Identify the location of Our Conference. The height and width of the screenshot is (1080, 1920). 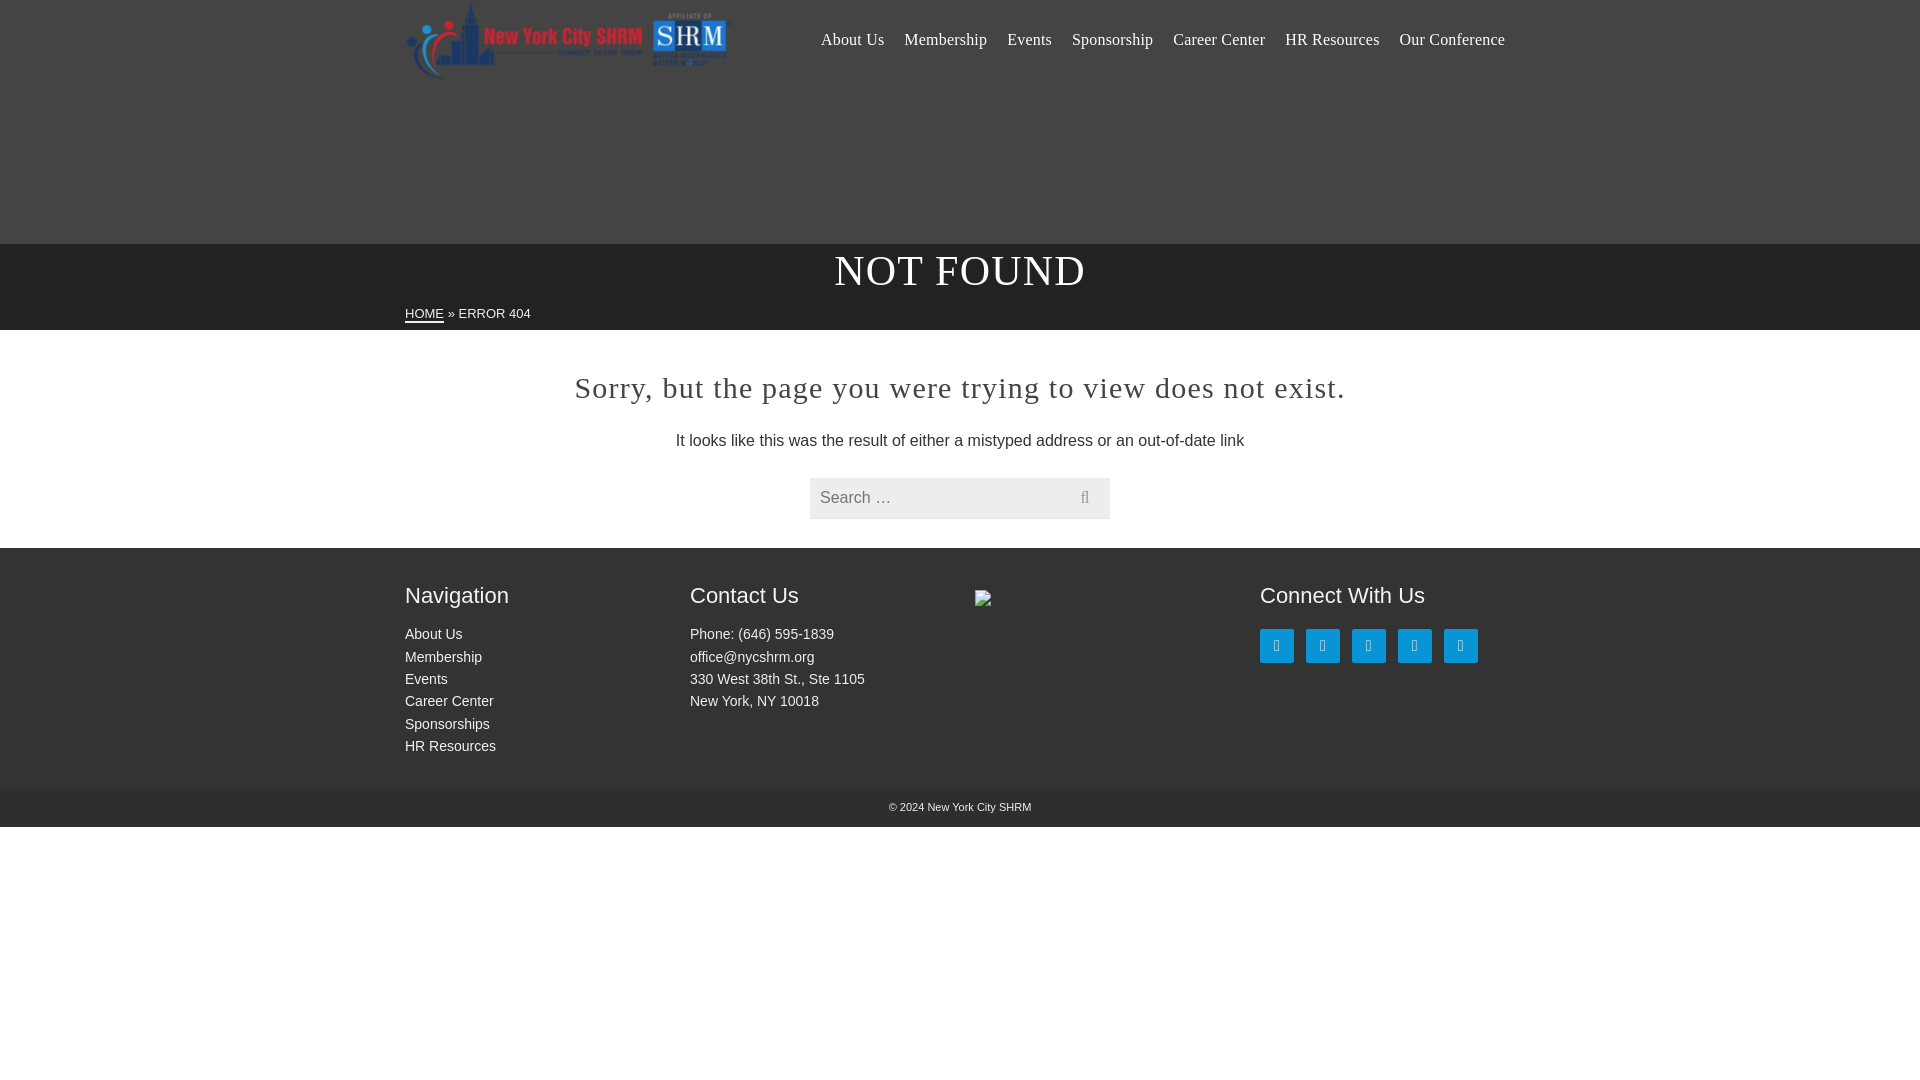
(1452, 40).